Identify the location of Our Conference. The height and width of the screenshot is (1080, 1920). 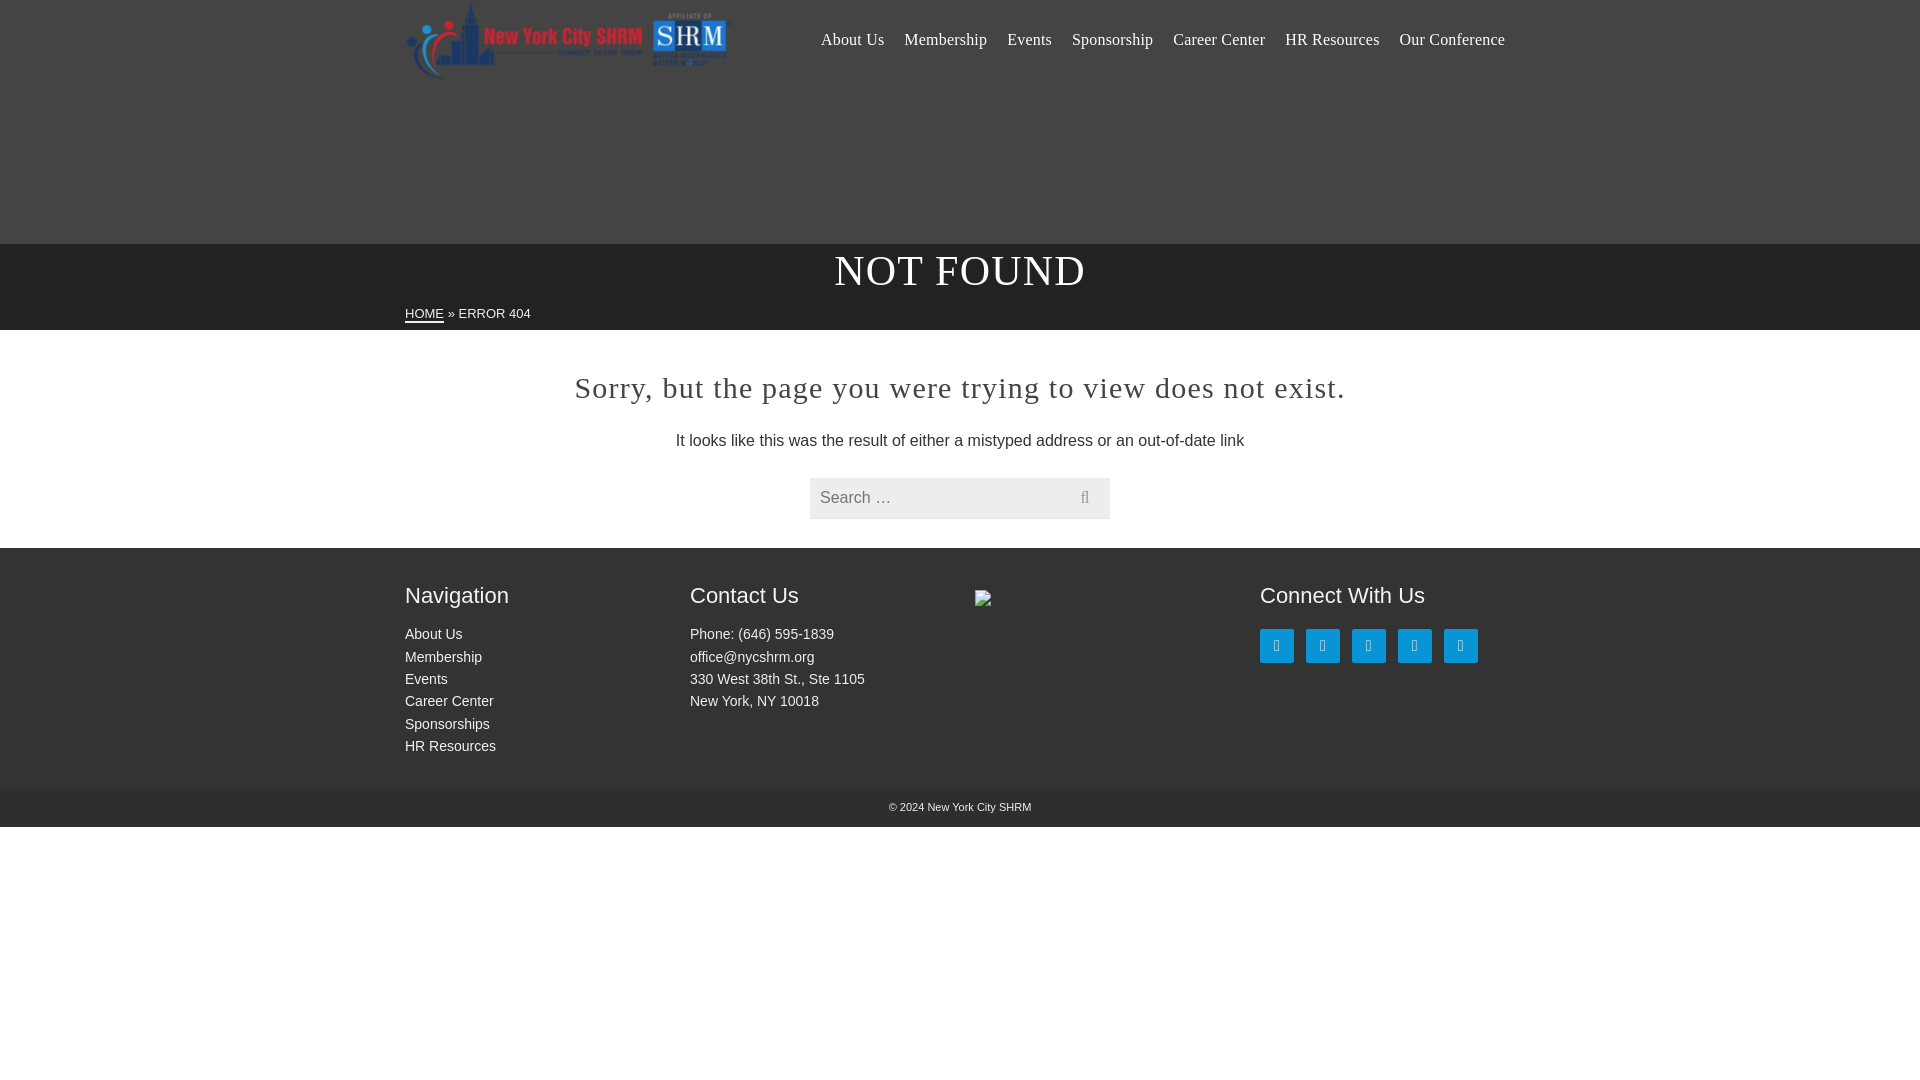
(1452, 40).